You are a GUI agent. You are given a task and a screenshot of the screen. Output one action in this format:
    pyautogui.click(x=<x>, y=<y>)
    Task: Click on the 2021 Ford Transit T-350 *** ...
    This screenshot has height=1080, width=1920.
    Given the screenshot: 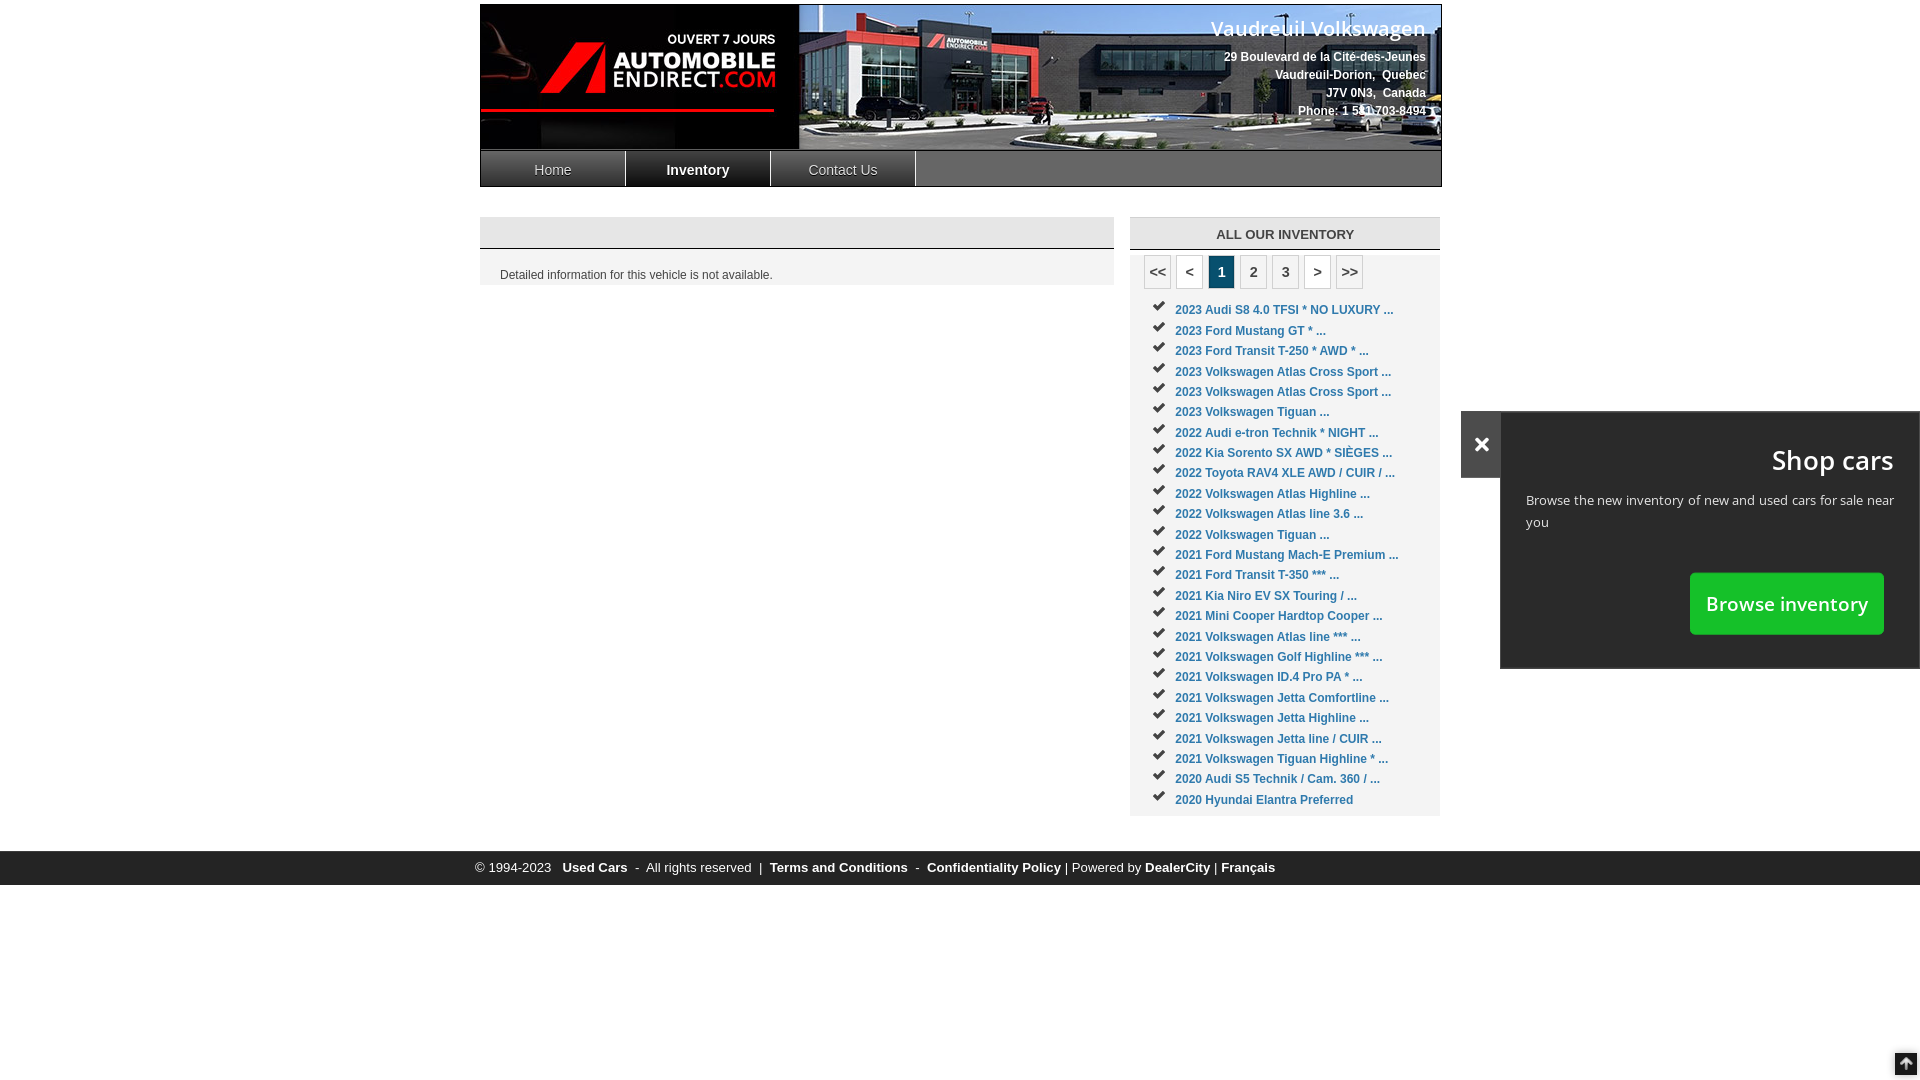 What is the action you would take?
    pyautogui.click(x=1257, y=575)
    